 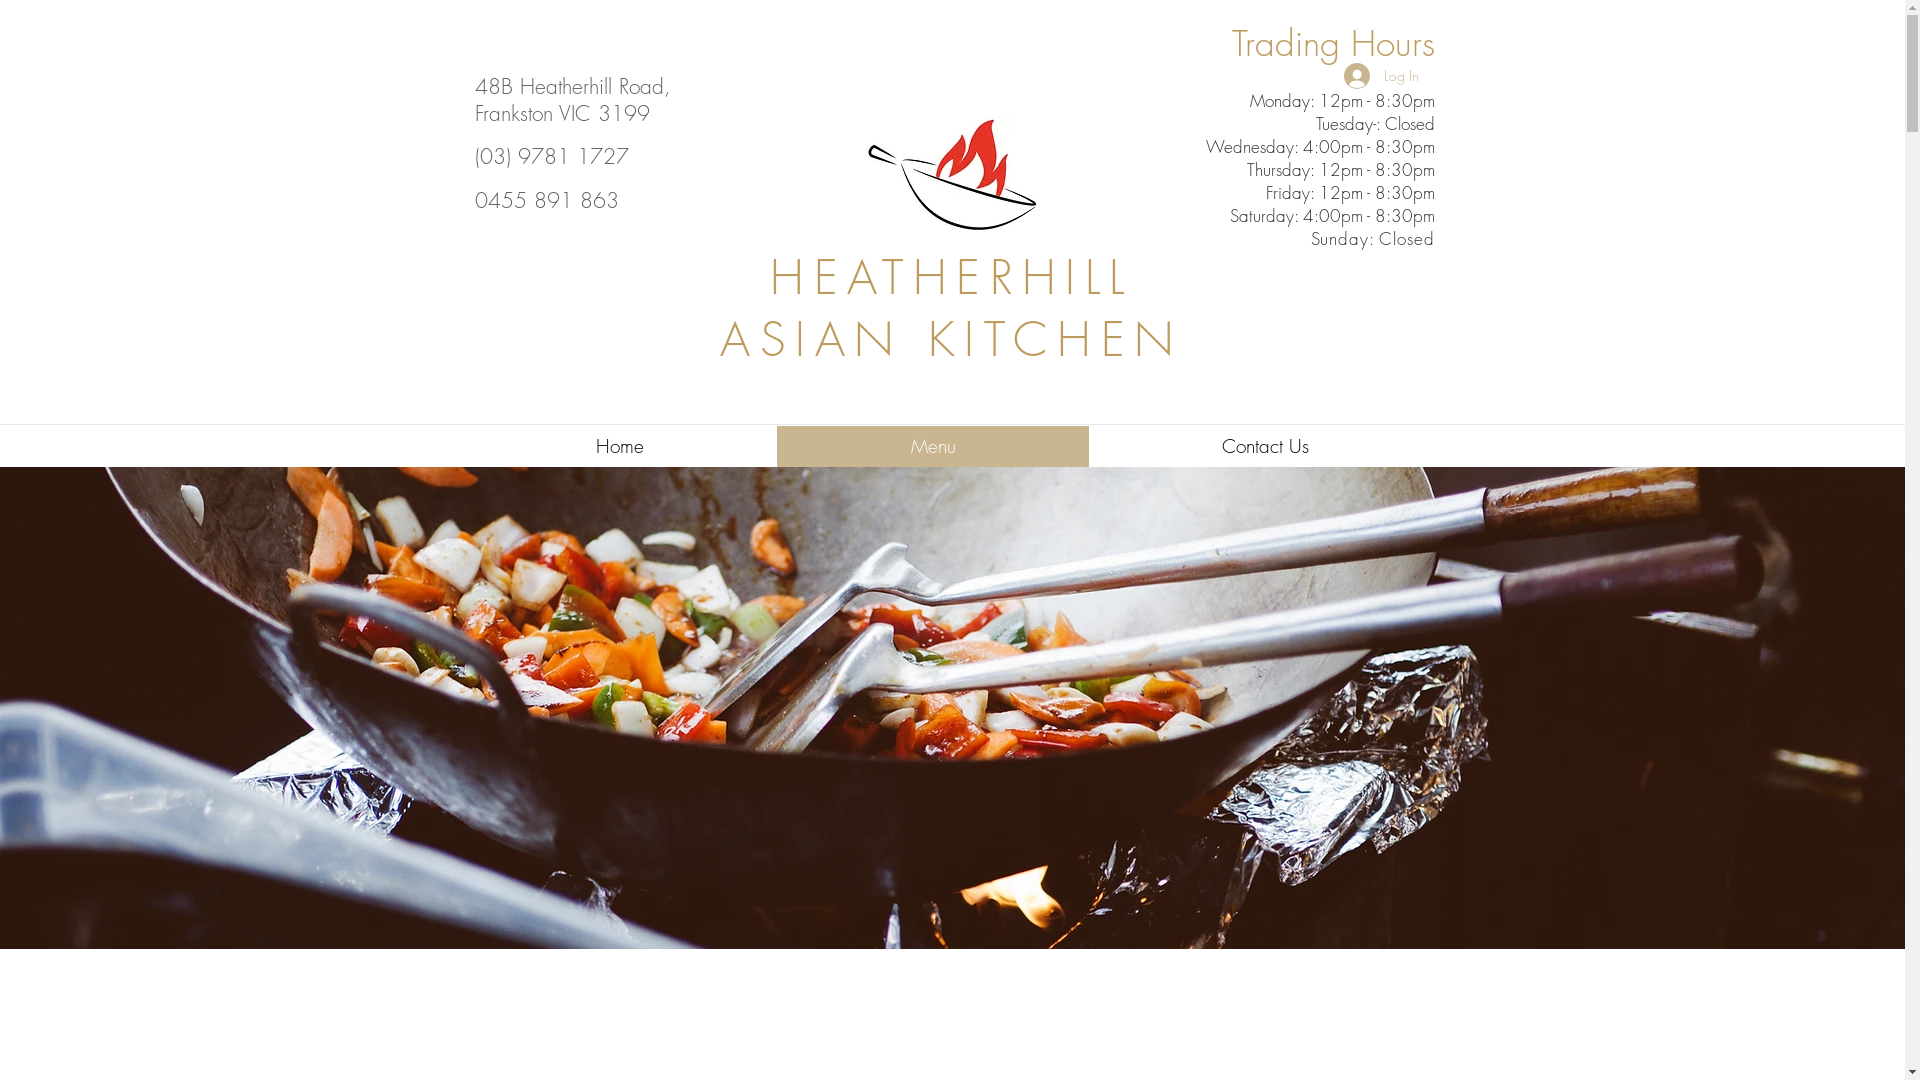 I want to click on Home, so click(x=619, y=446).